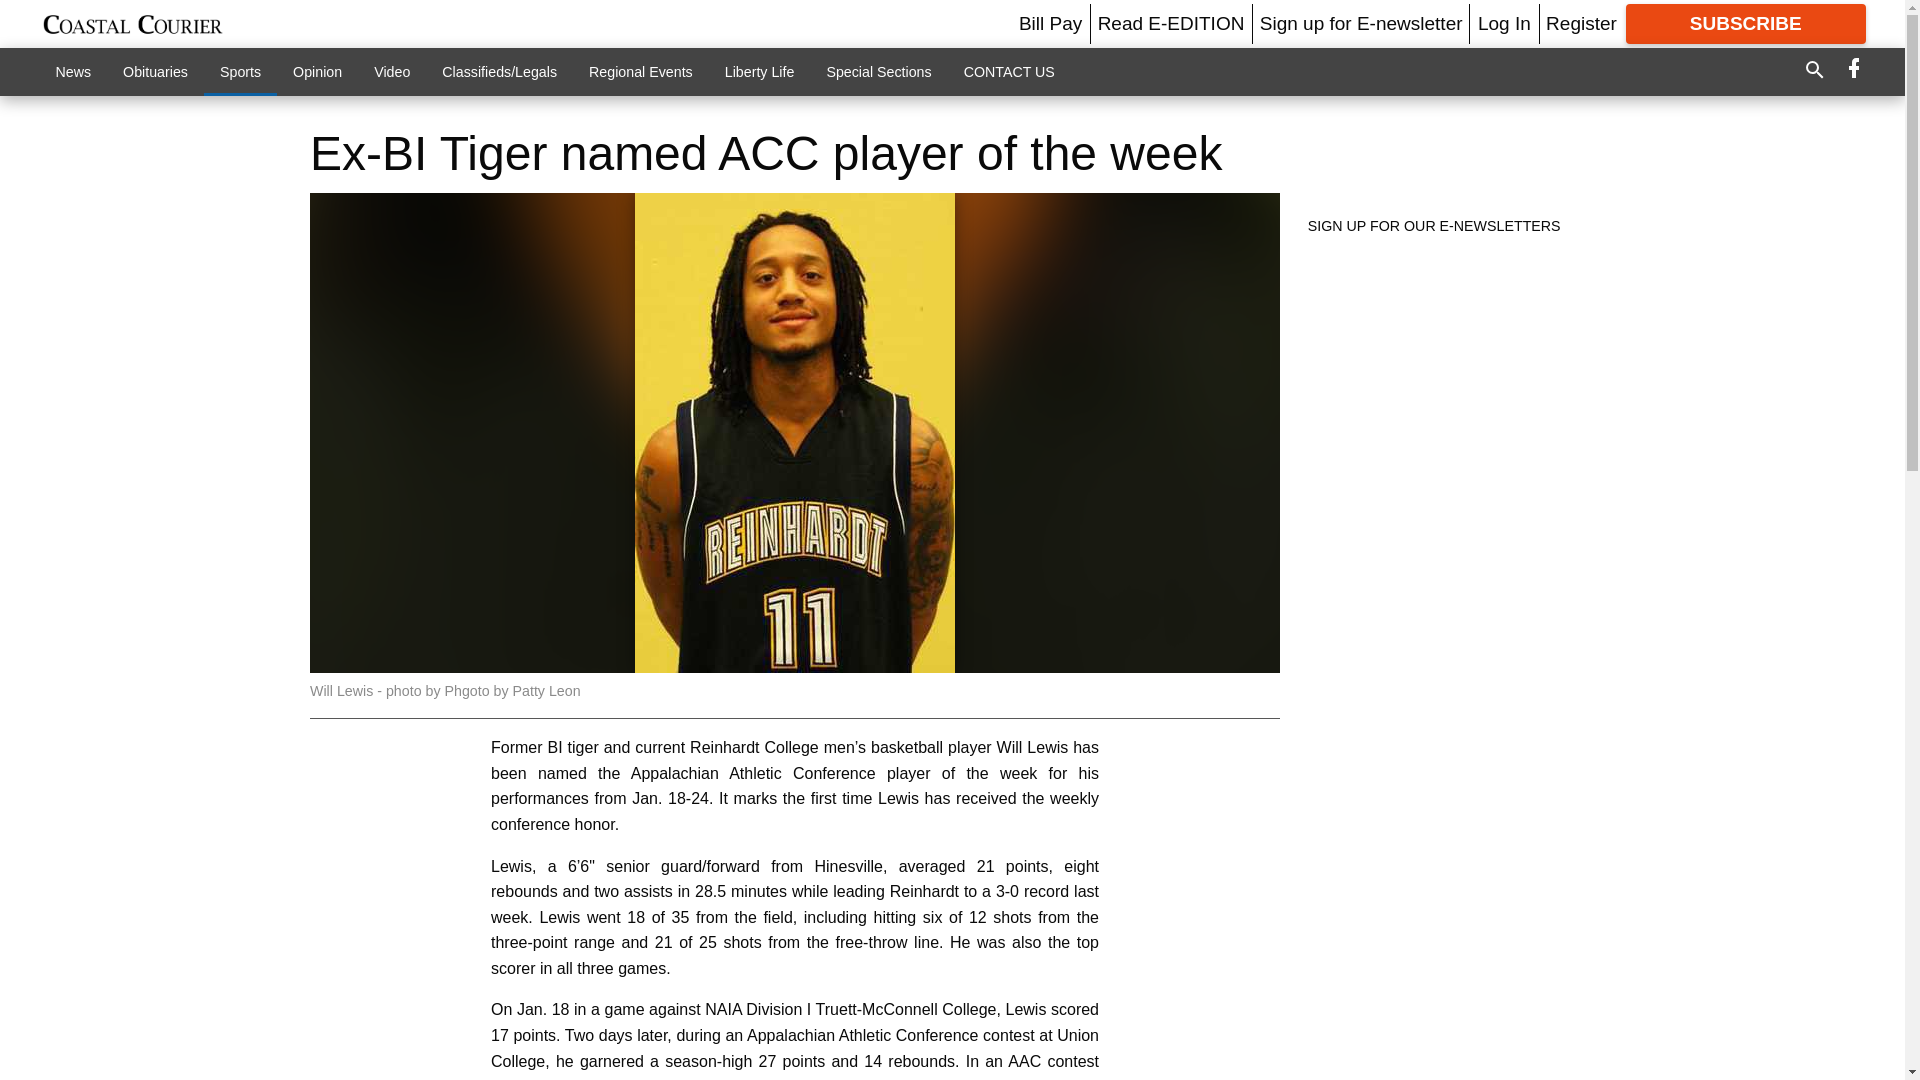 The image size is (1920, 1080). What do you see at coordinates (1010, 71) in the screenshot?
I see `CONTACT US` at bounding box center [1010, 71].